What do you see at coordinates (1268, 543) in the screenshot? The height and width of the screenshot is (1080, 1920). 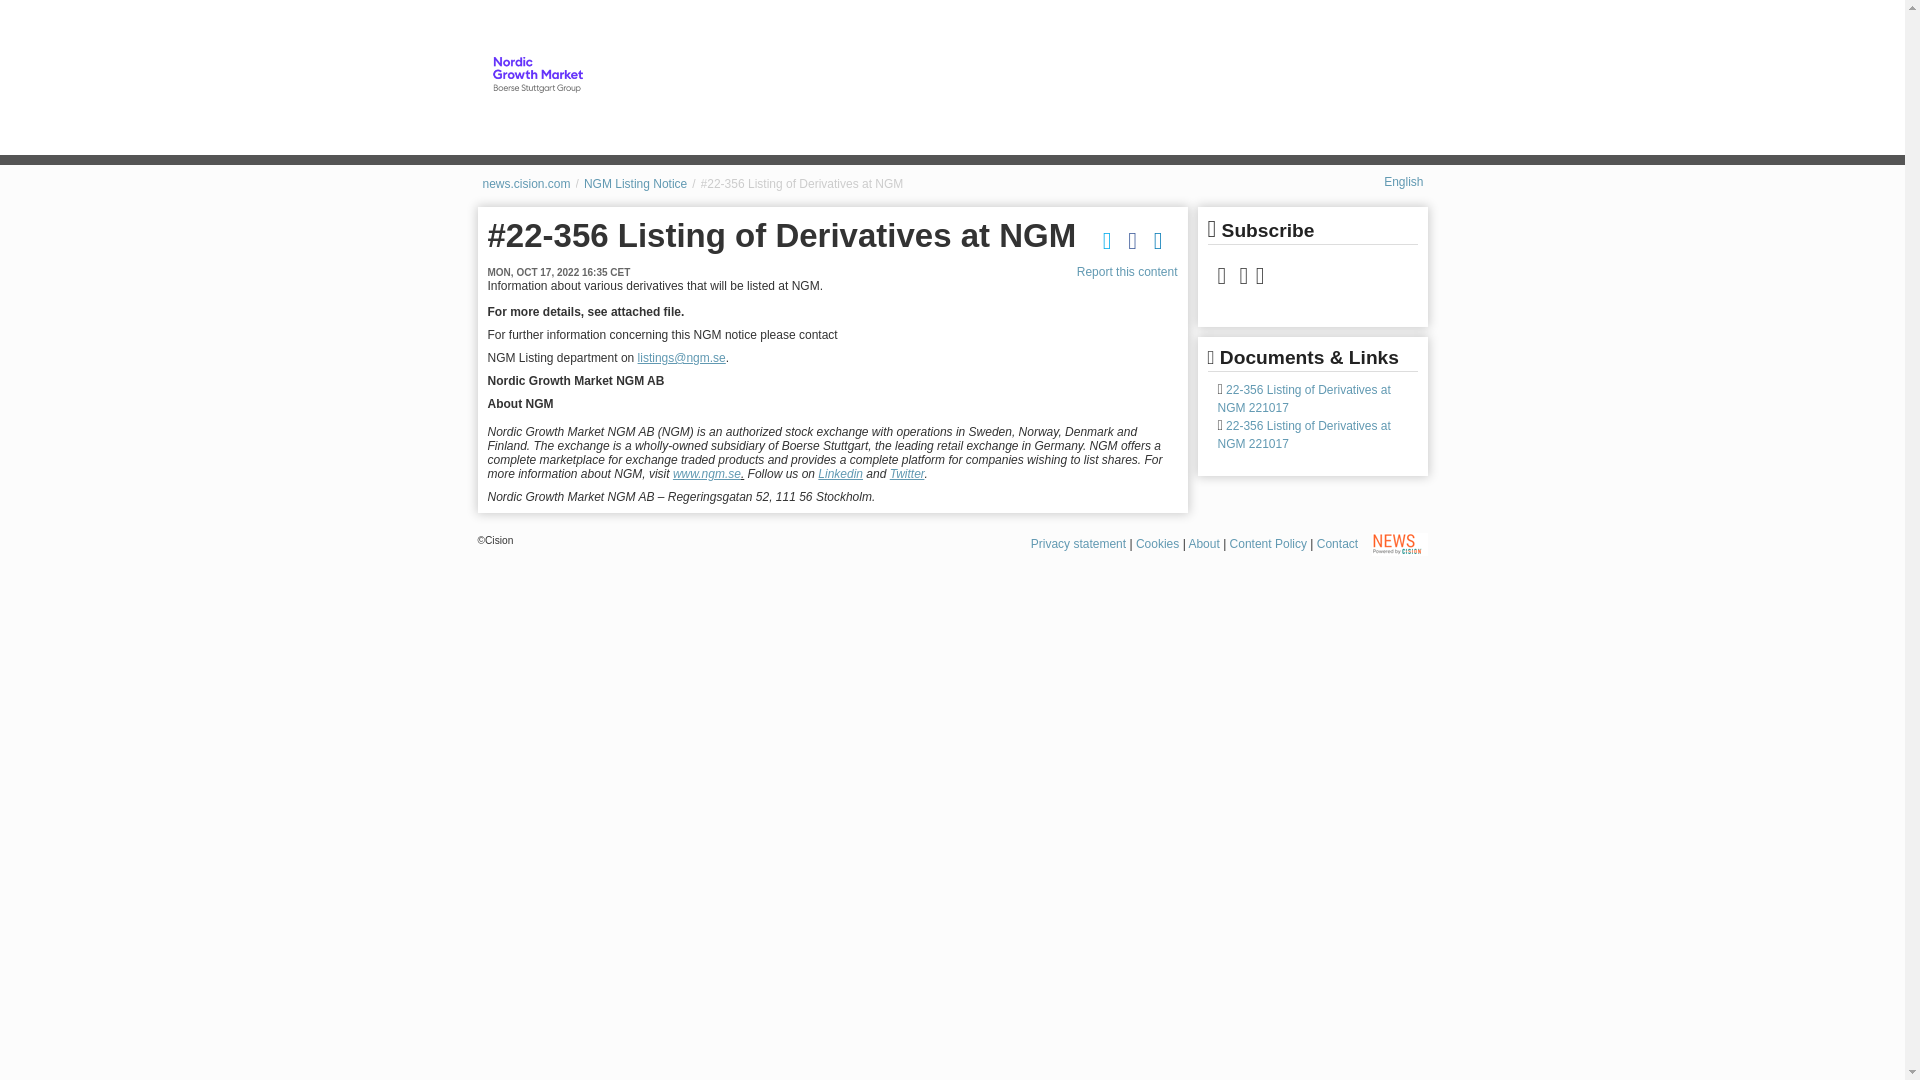 I see `Content Policy` at bounding box center [1268, 543].